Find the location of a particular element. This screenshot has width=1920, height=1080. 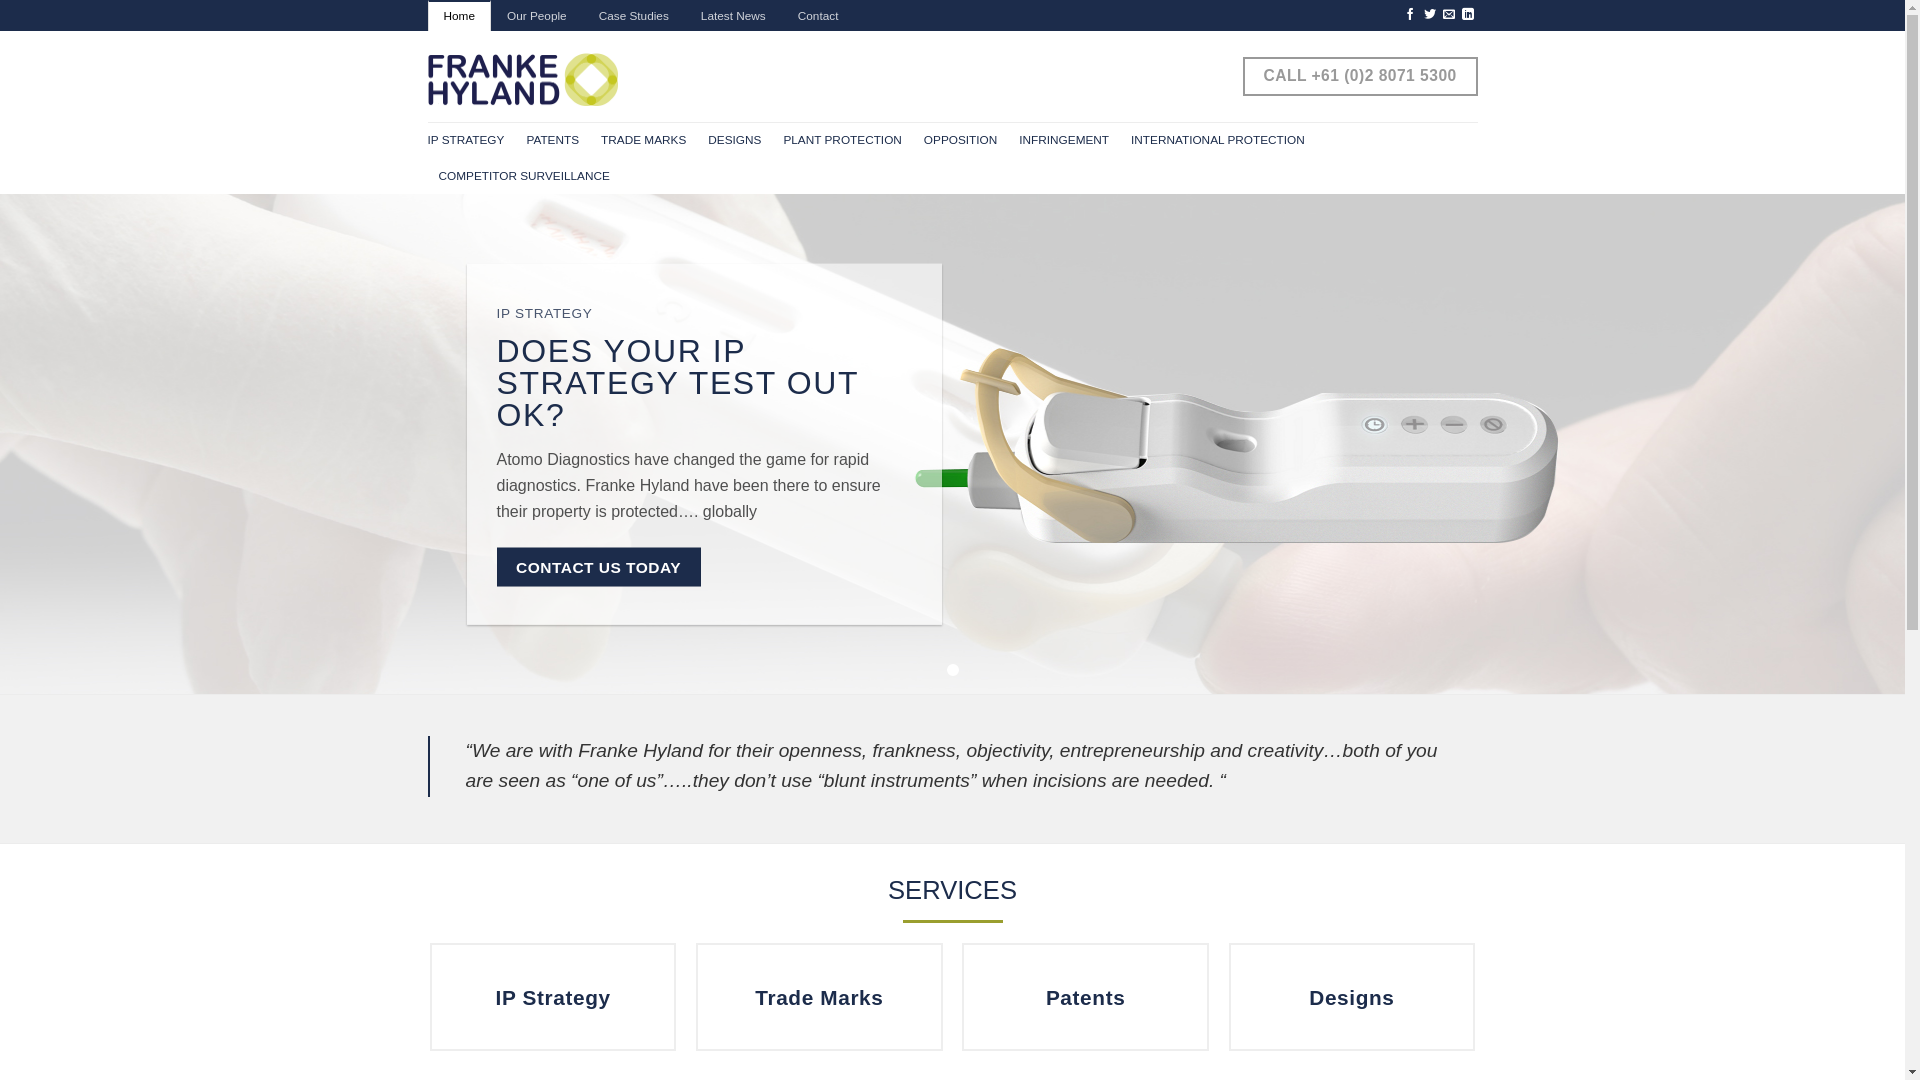

CONTACT US TODAY is located at coordinates (598, 566).